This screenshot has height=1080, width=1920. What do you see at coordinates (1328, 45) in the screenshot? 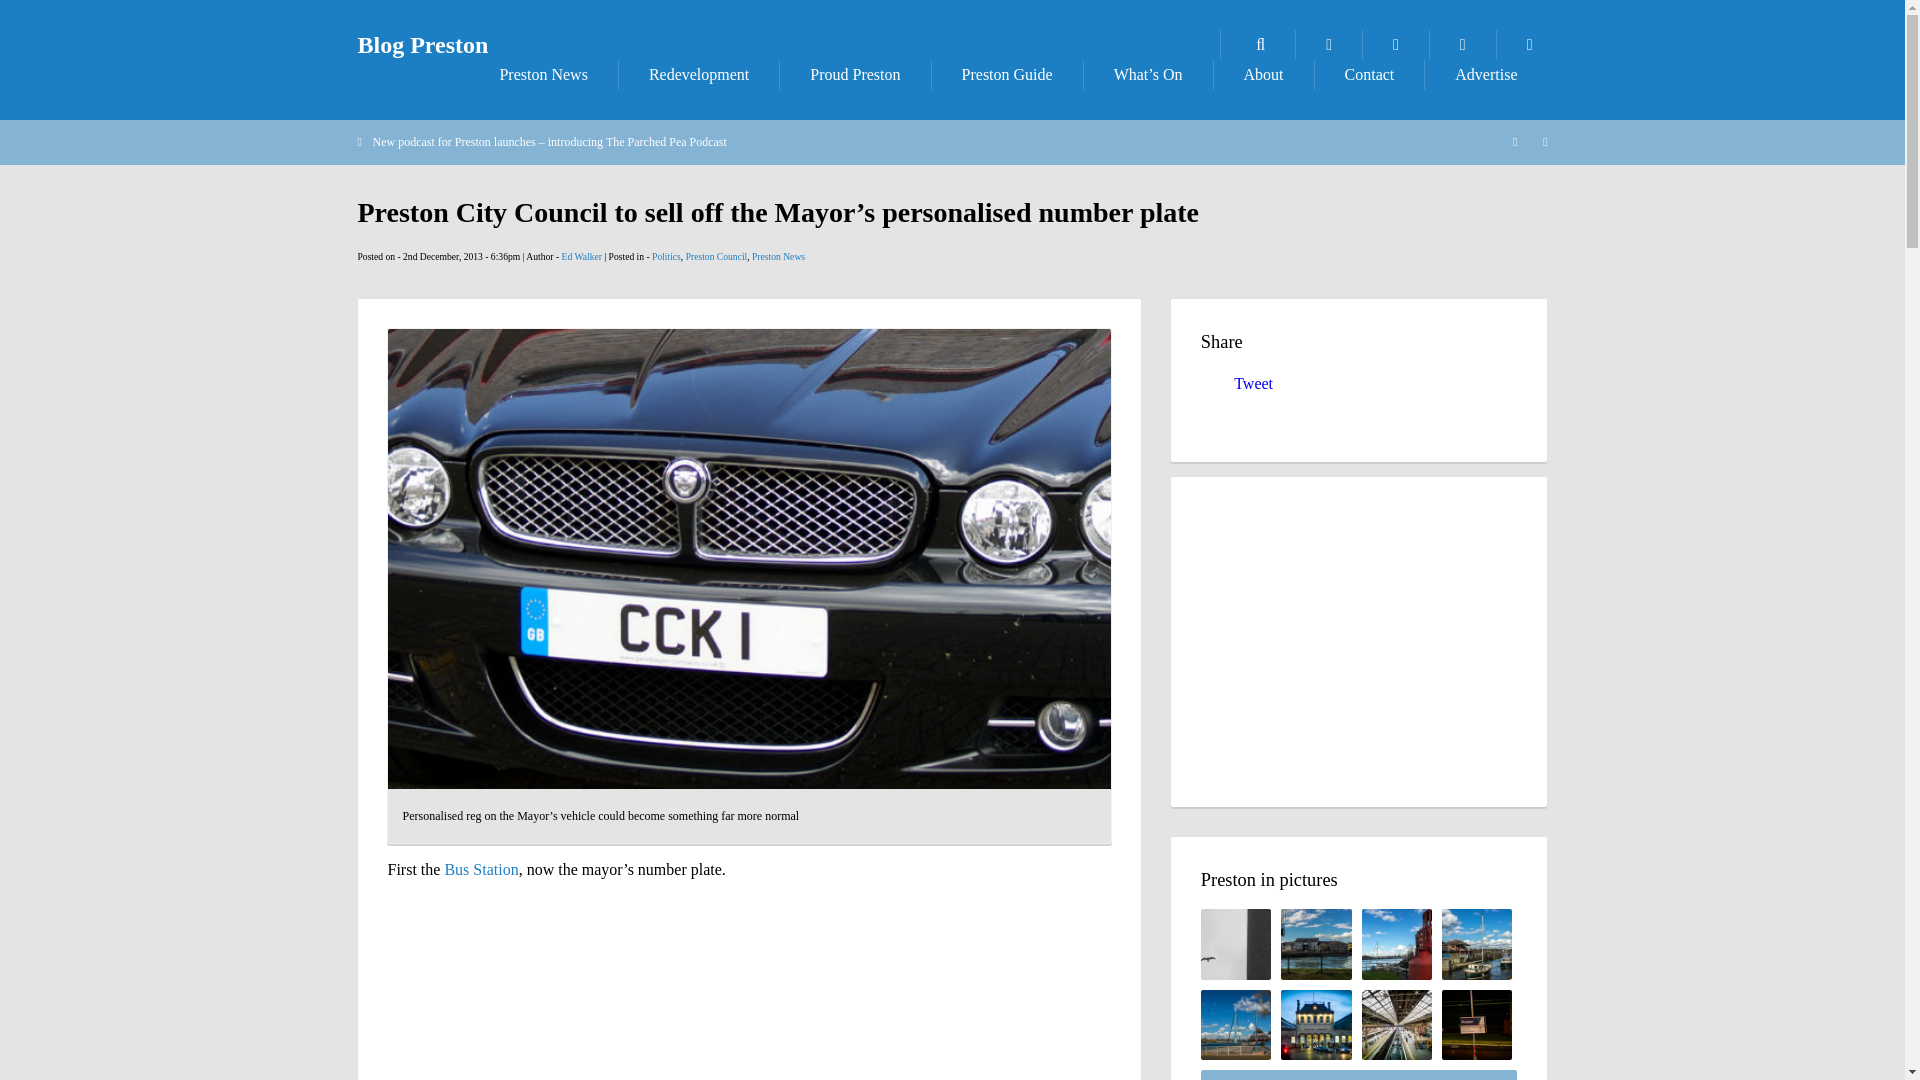
I see `Photos from around Preston` at bounding box center [1328, 45].